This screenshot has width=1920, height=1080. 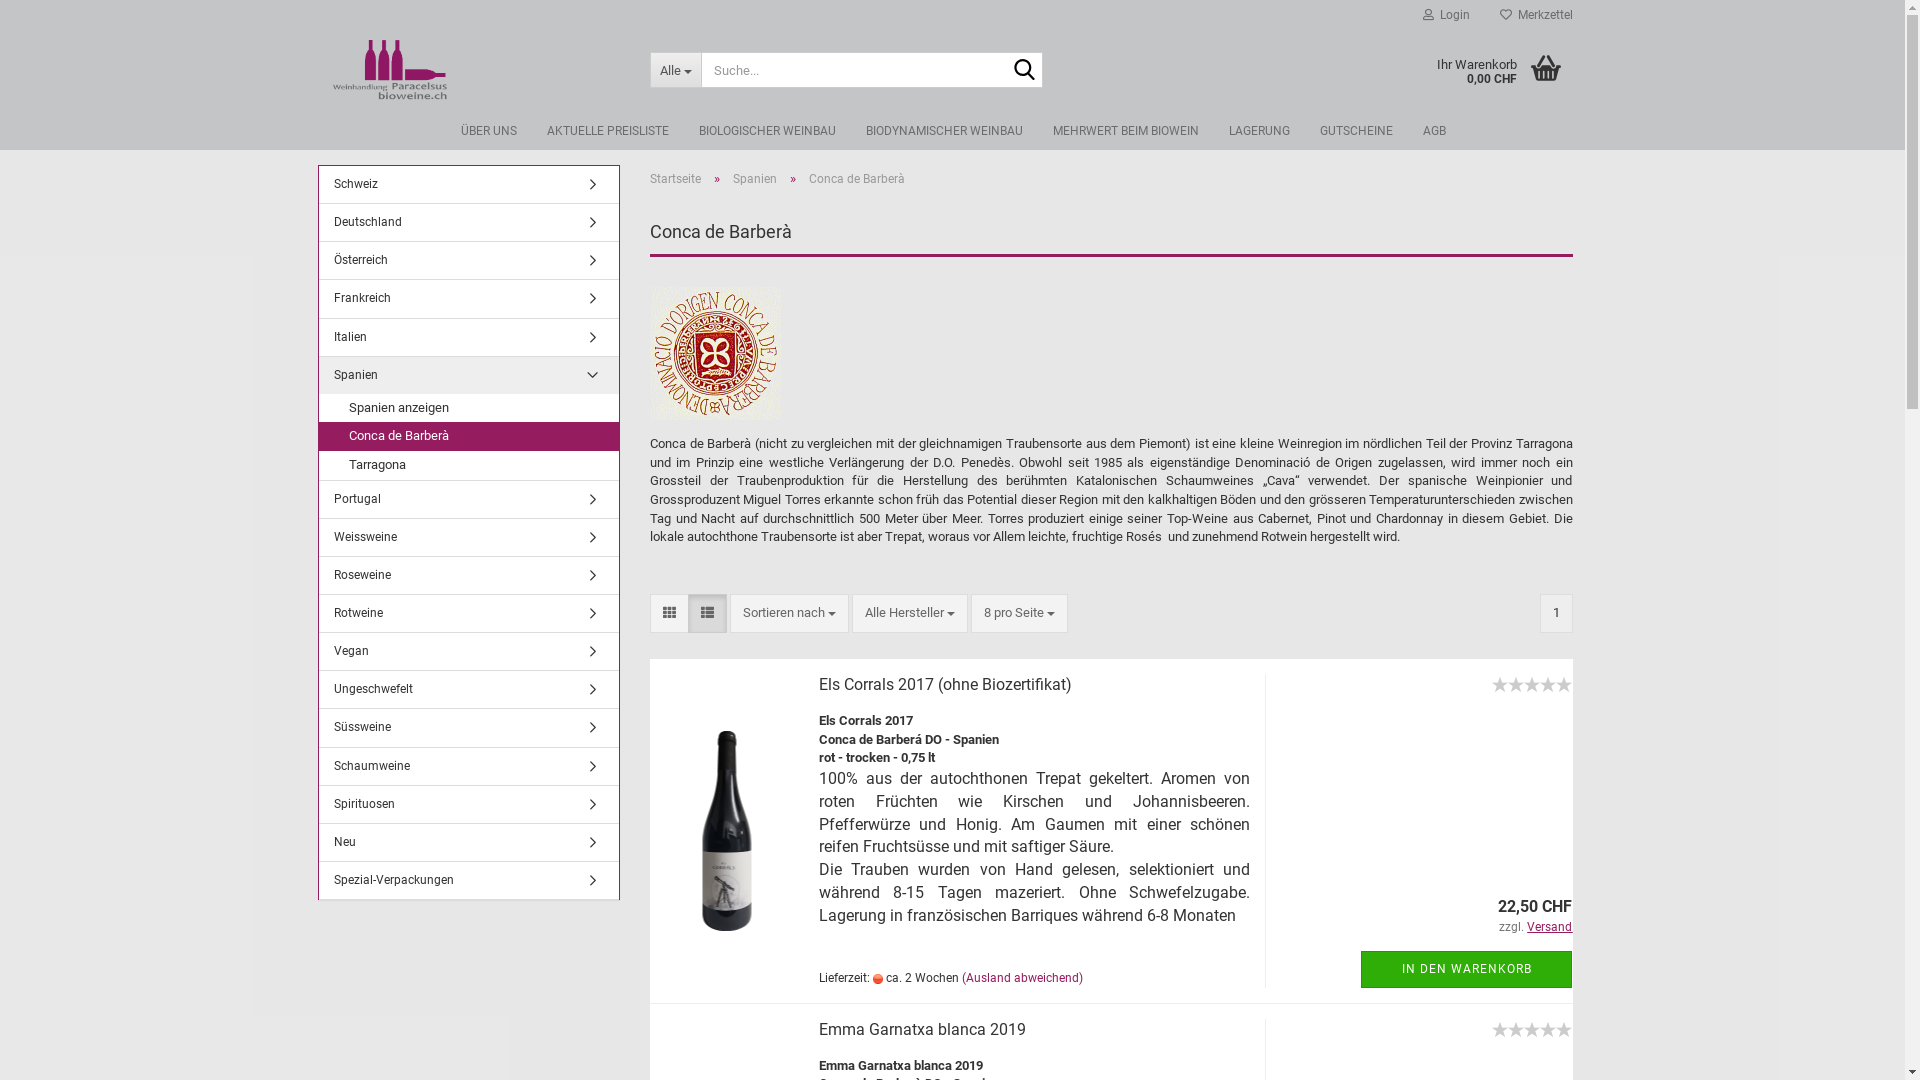 I want to click on AKTUELLE PREISLISTE, so click(x=608, y=130).